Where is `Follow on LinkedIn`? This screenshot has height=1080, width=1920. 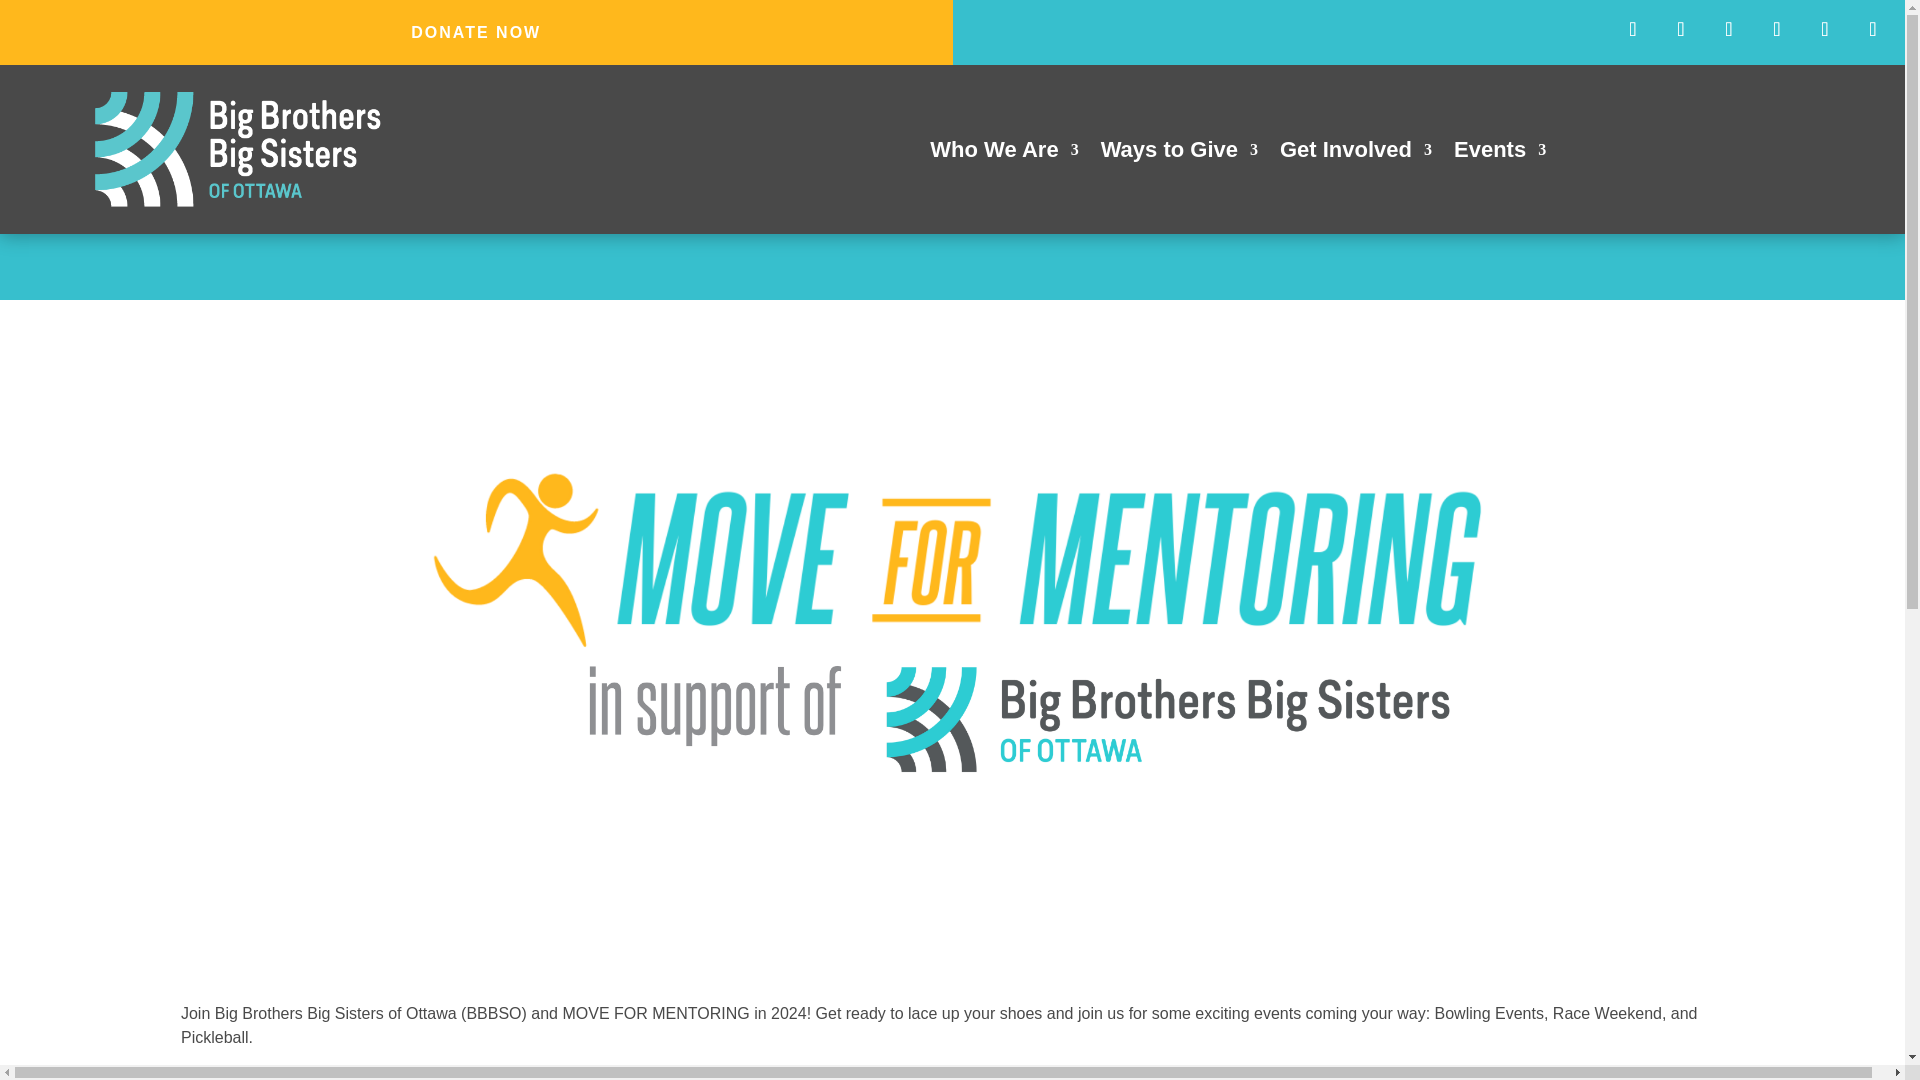
Follow on LinkedIn is located at coordinates (1824, 28).